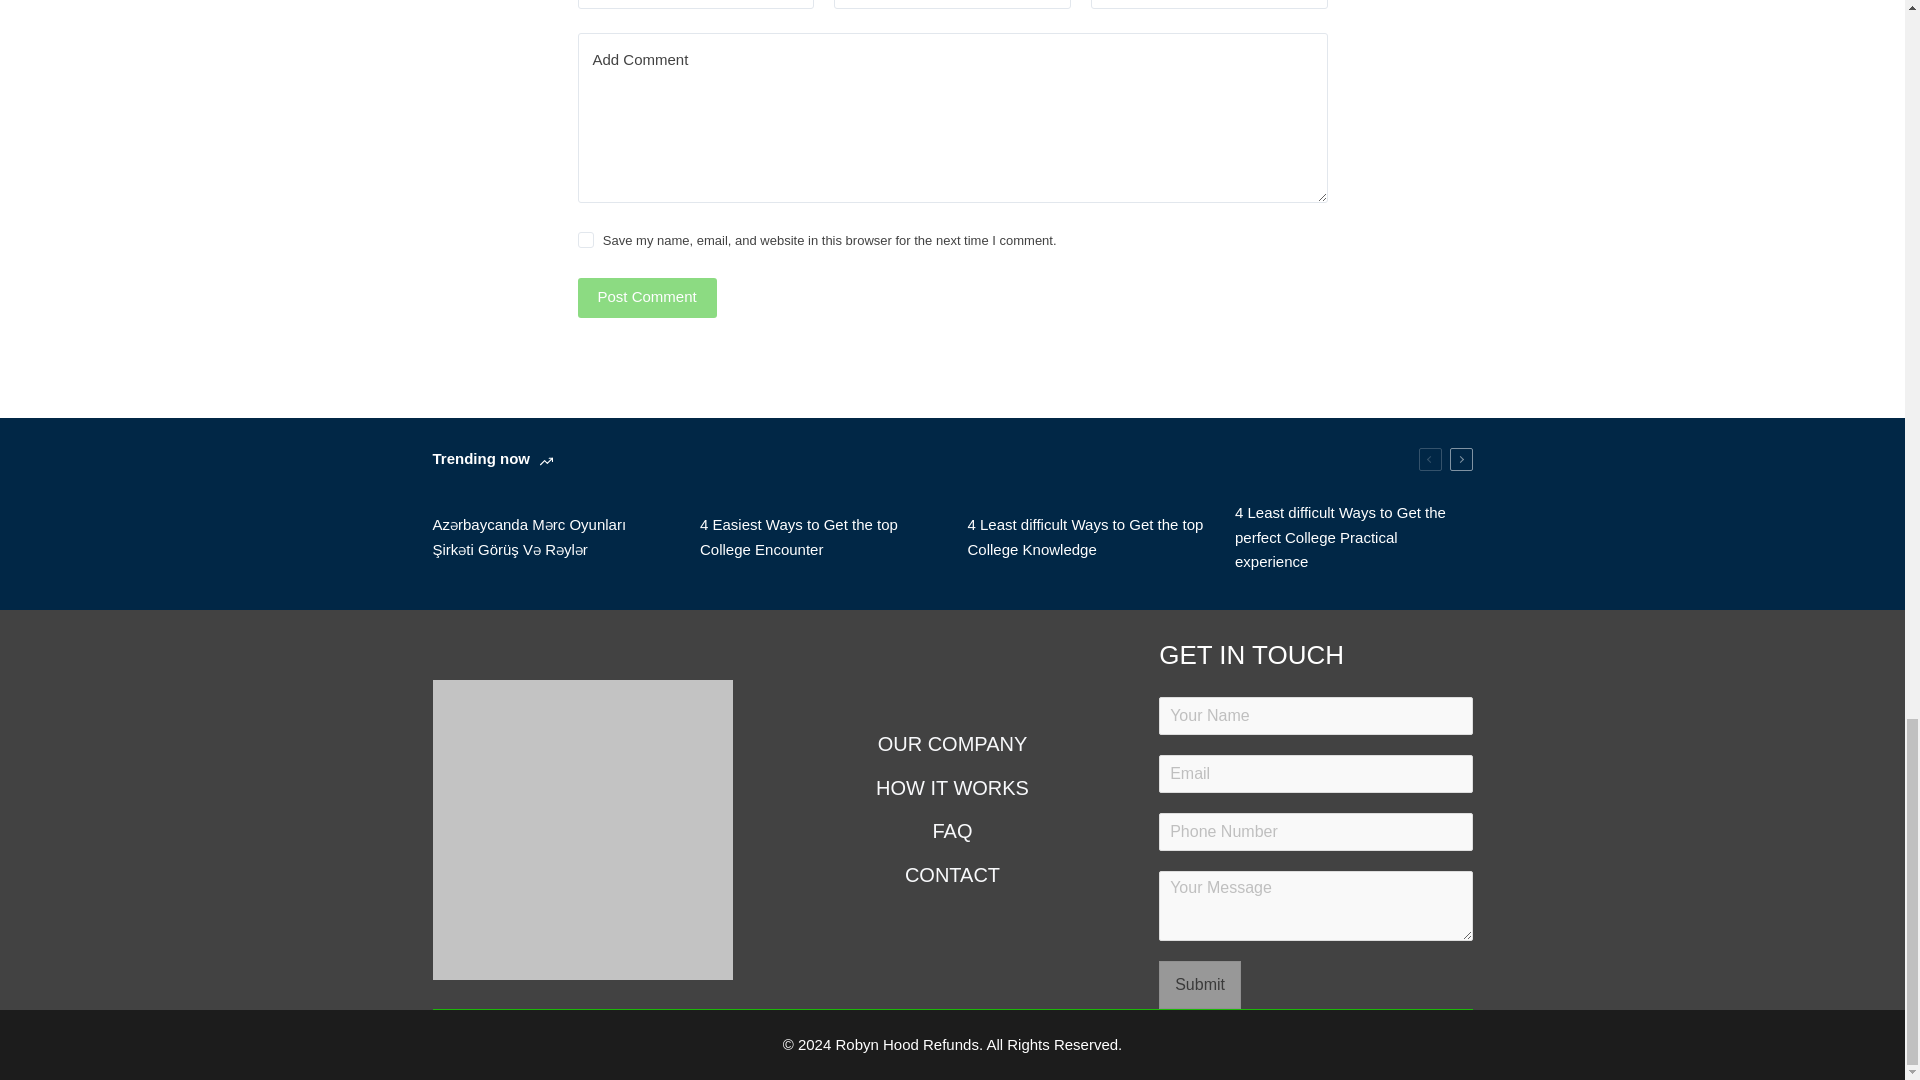  What do you see at coordinates (951, 744) in the screenshot?
I see `OUR COMPANY` at bounding box center [951, 744].